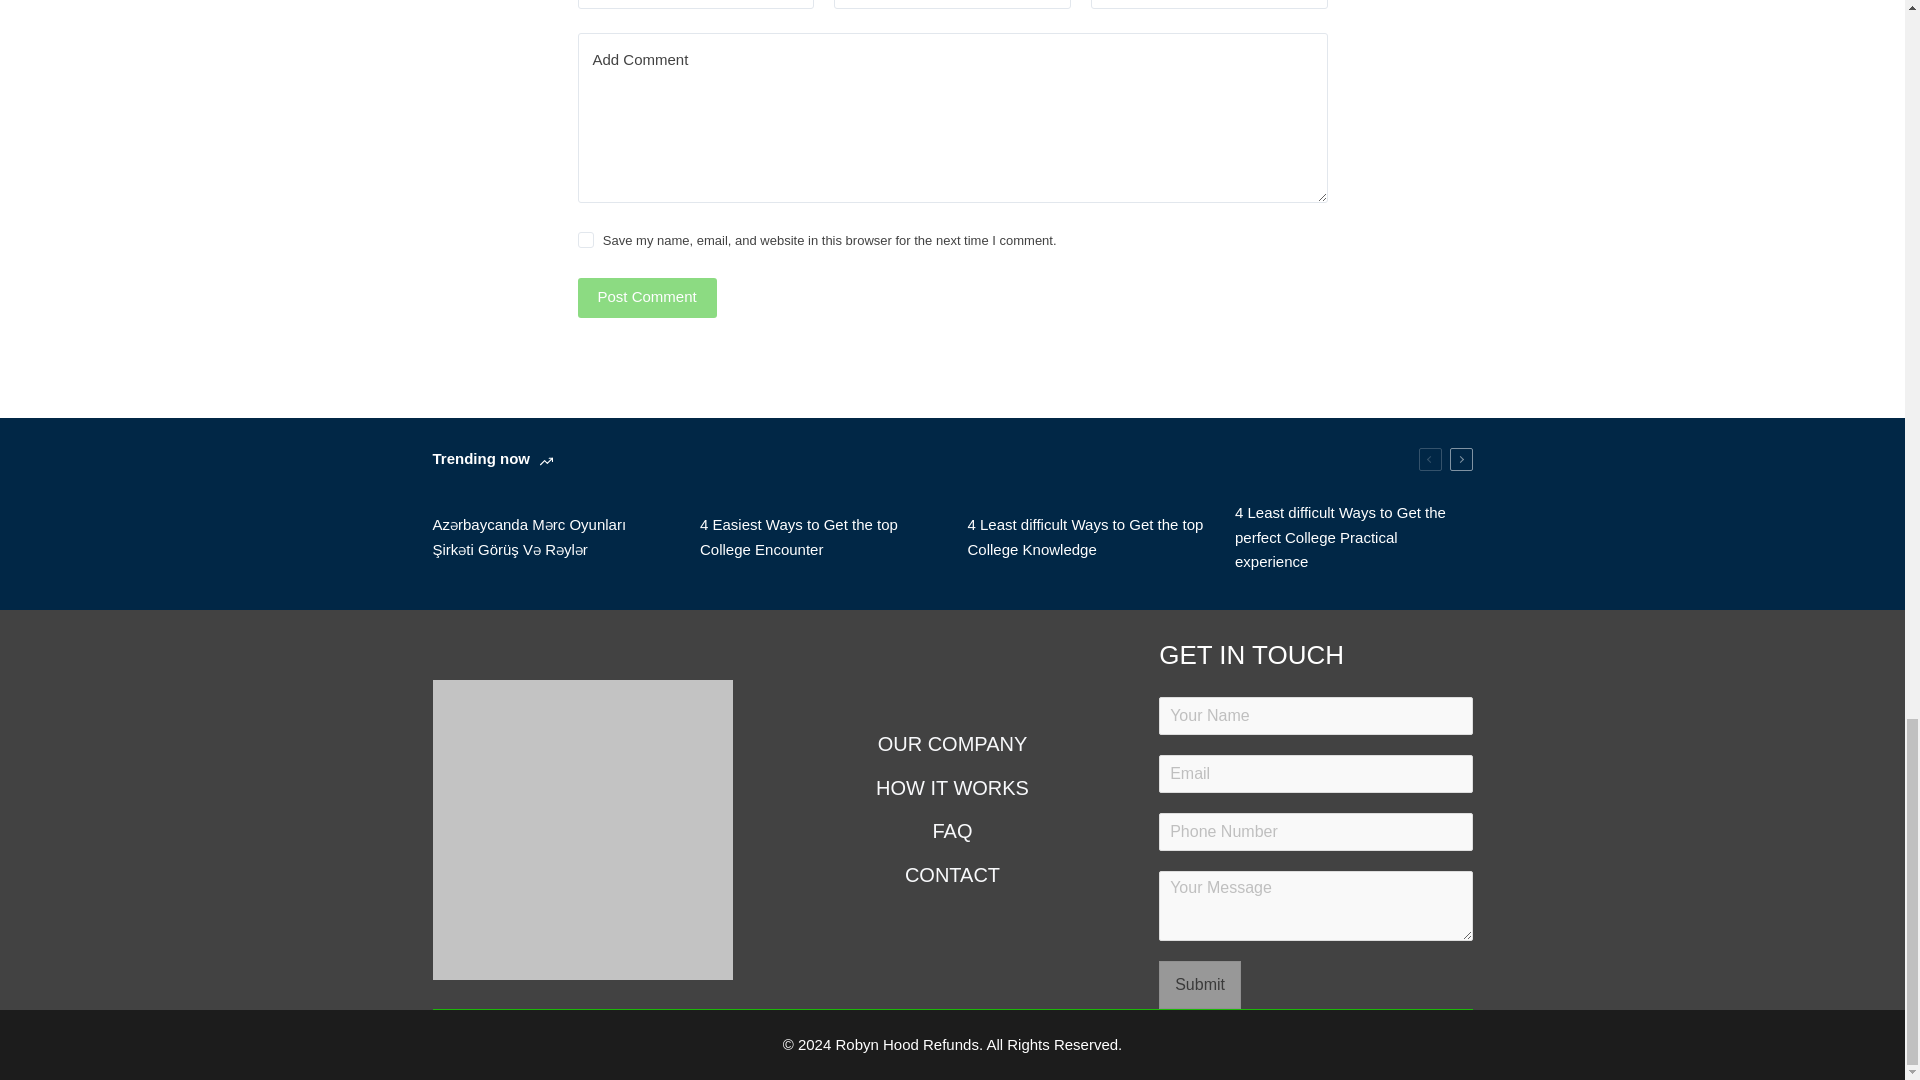  What do you see at coordinates (951, 744) in the screenshot?
I see `OUR COMPANY` at bounding box center [951, 744].